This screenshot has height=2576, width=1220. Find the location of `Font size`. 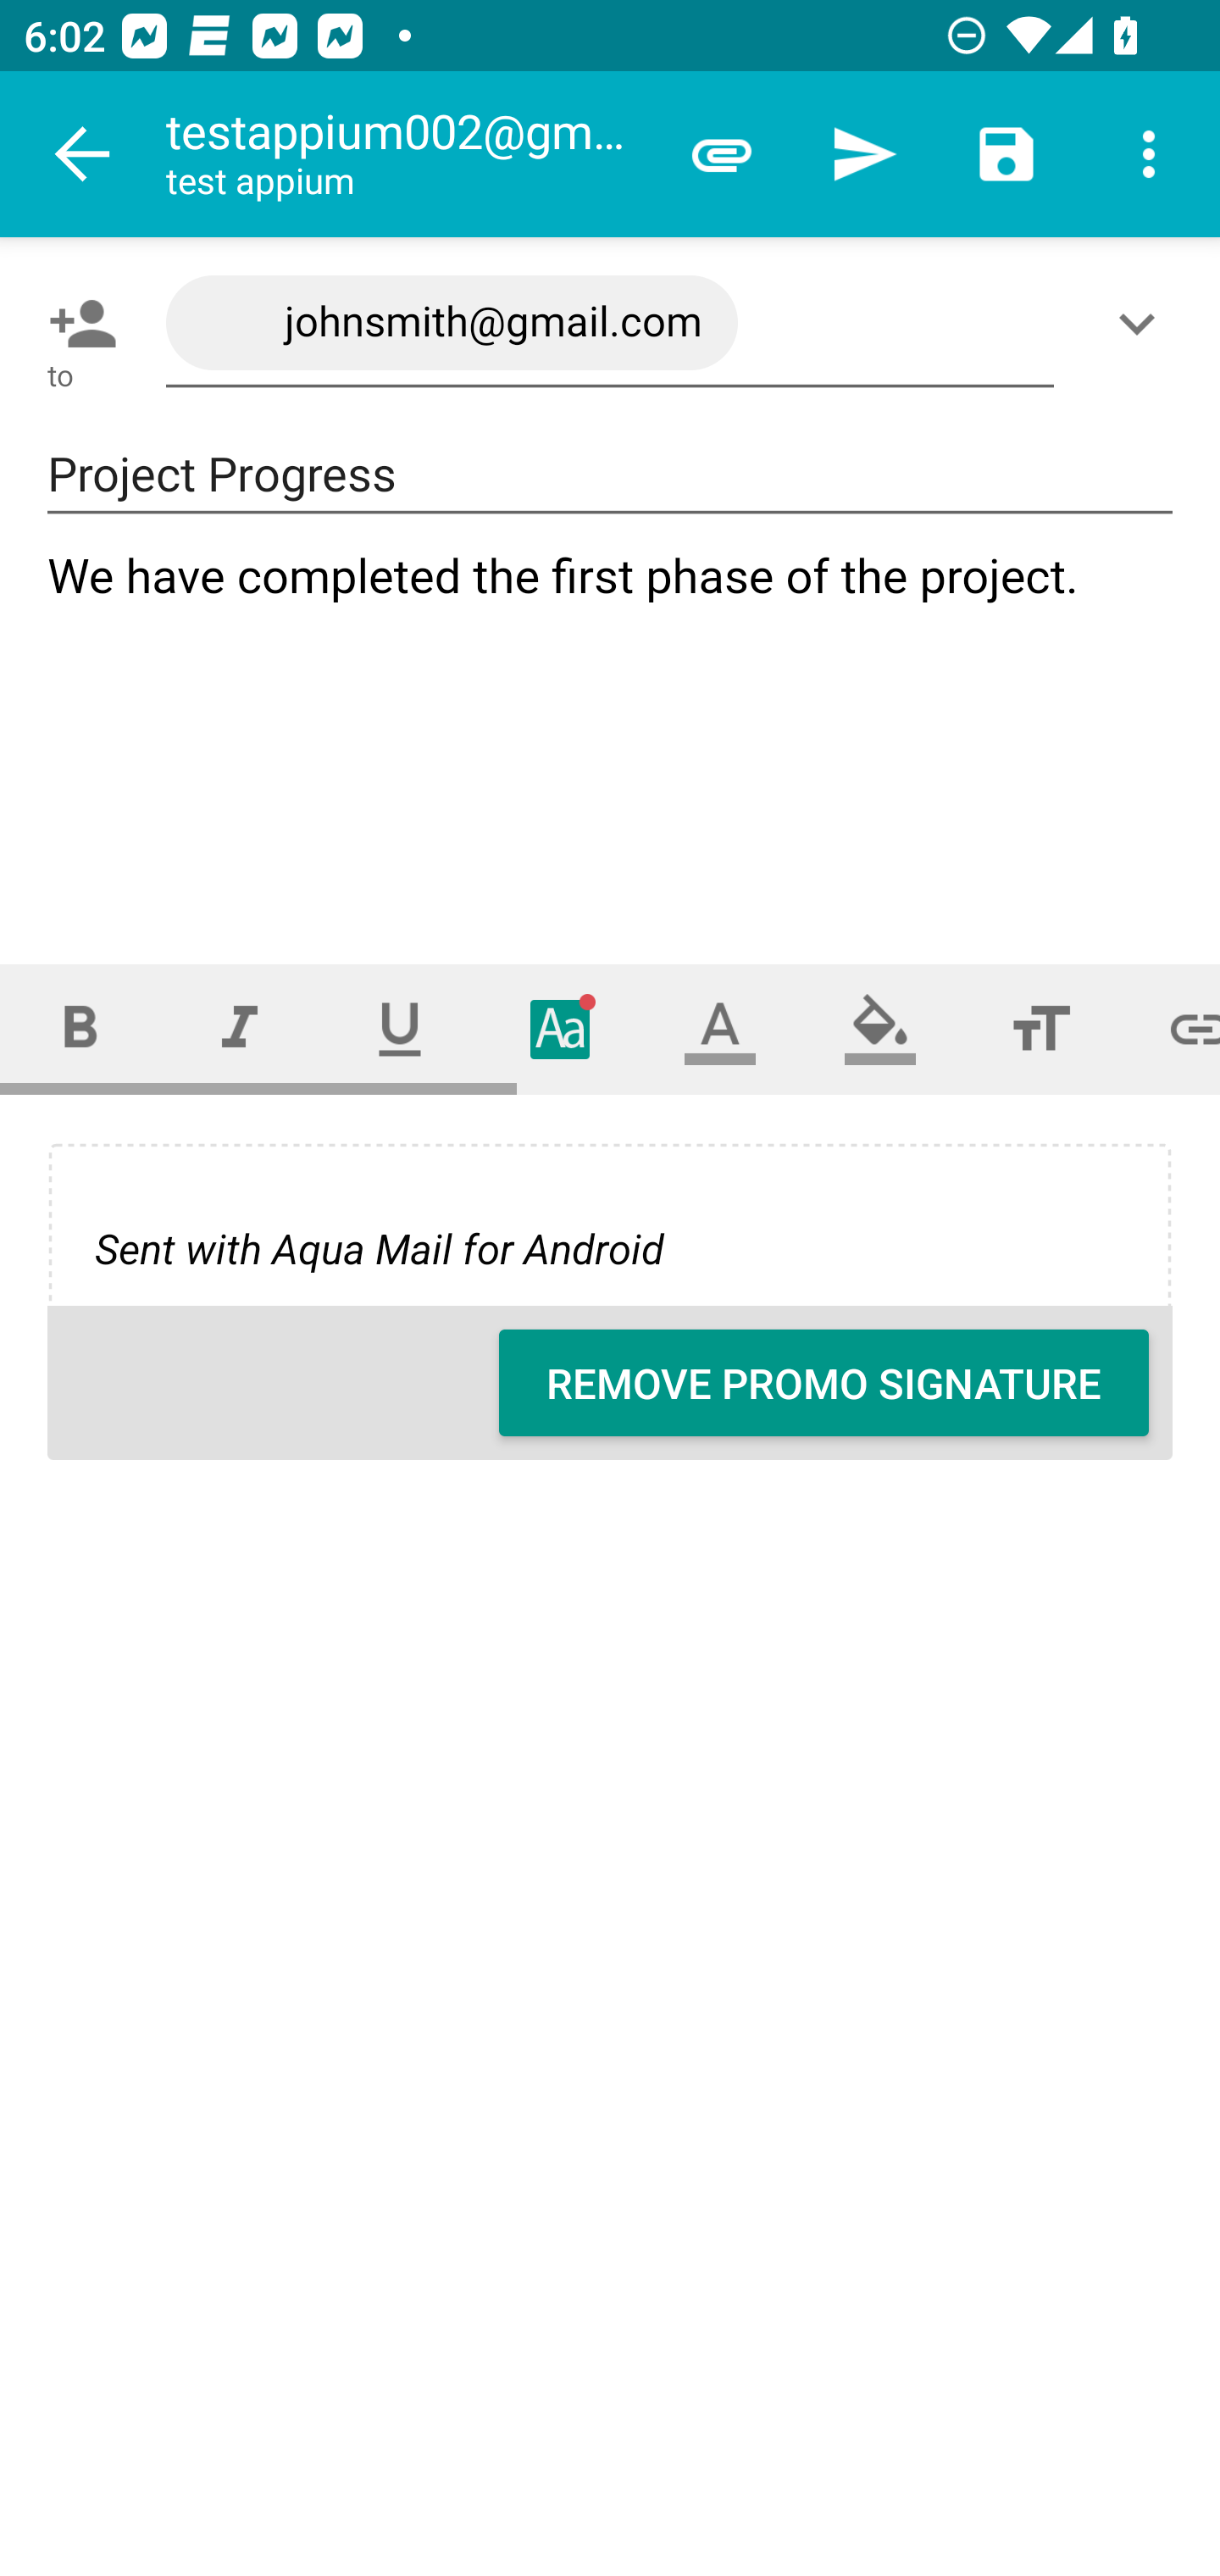

Font size is located at coordinates (1040, 1029).